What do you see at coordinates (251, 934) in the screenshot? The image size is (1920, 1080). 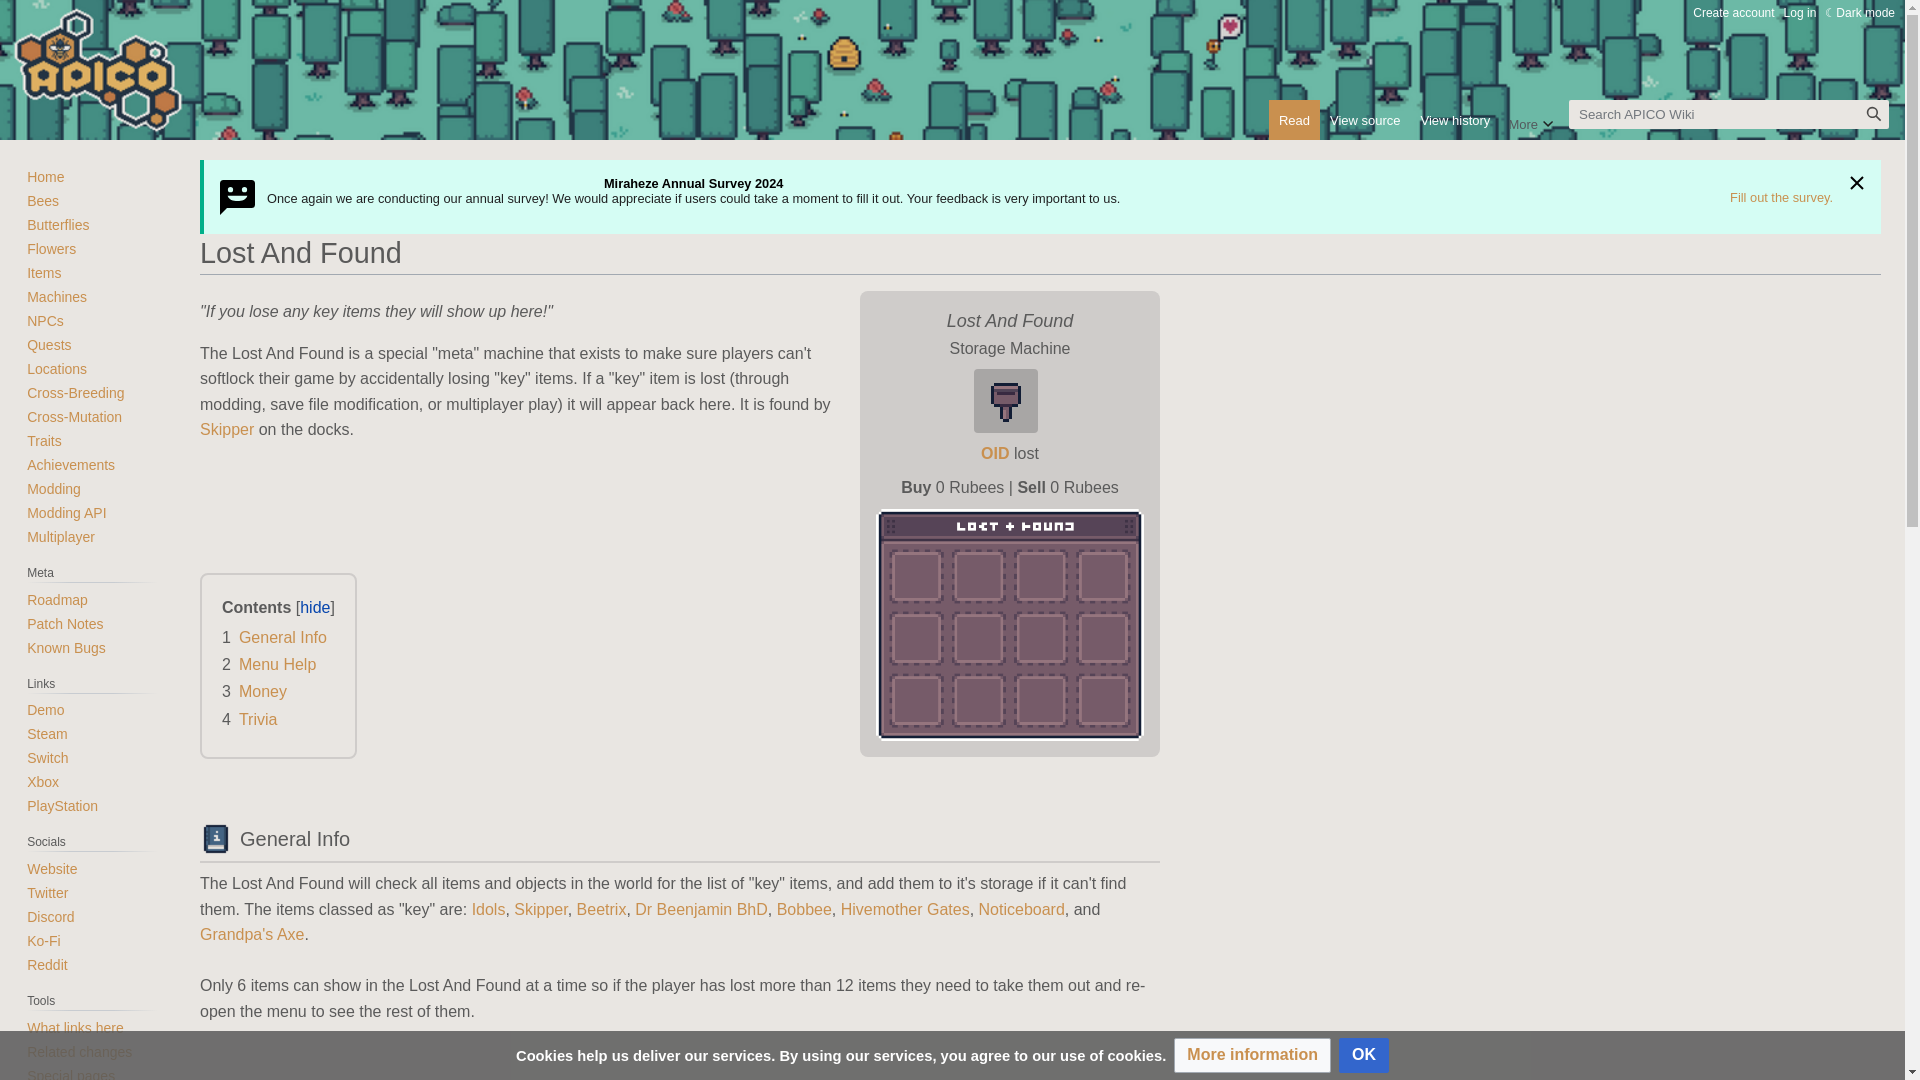 I see `Grandpa's Axe` at bounding box center [251, 934].